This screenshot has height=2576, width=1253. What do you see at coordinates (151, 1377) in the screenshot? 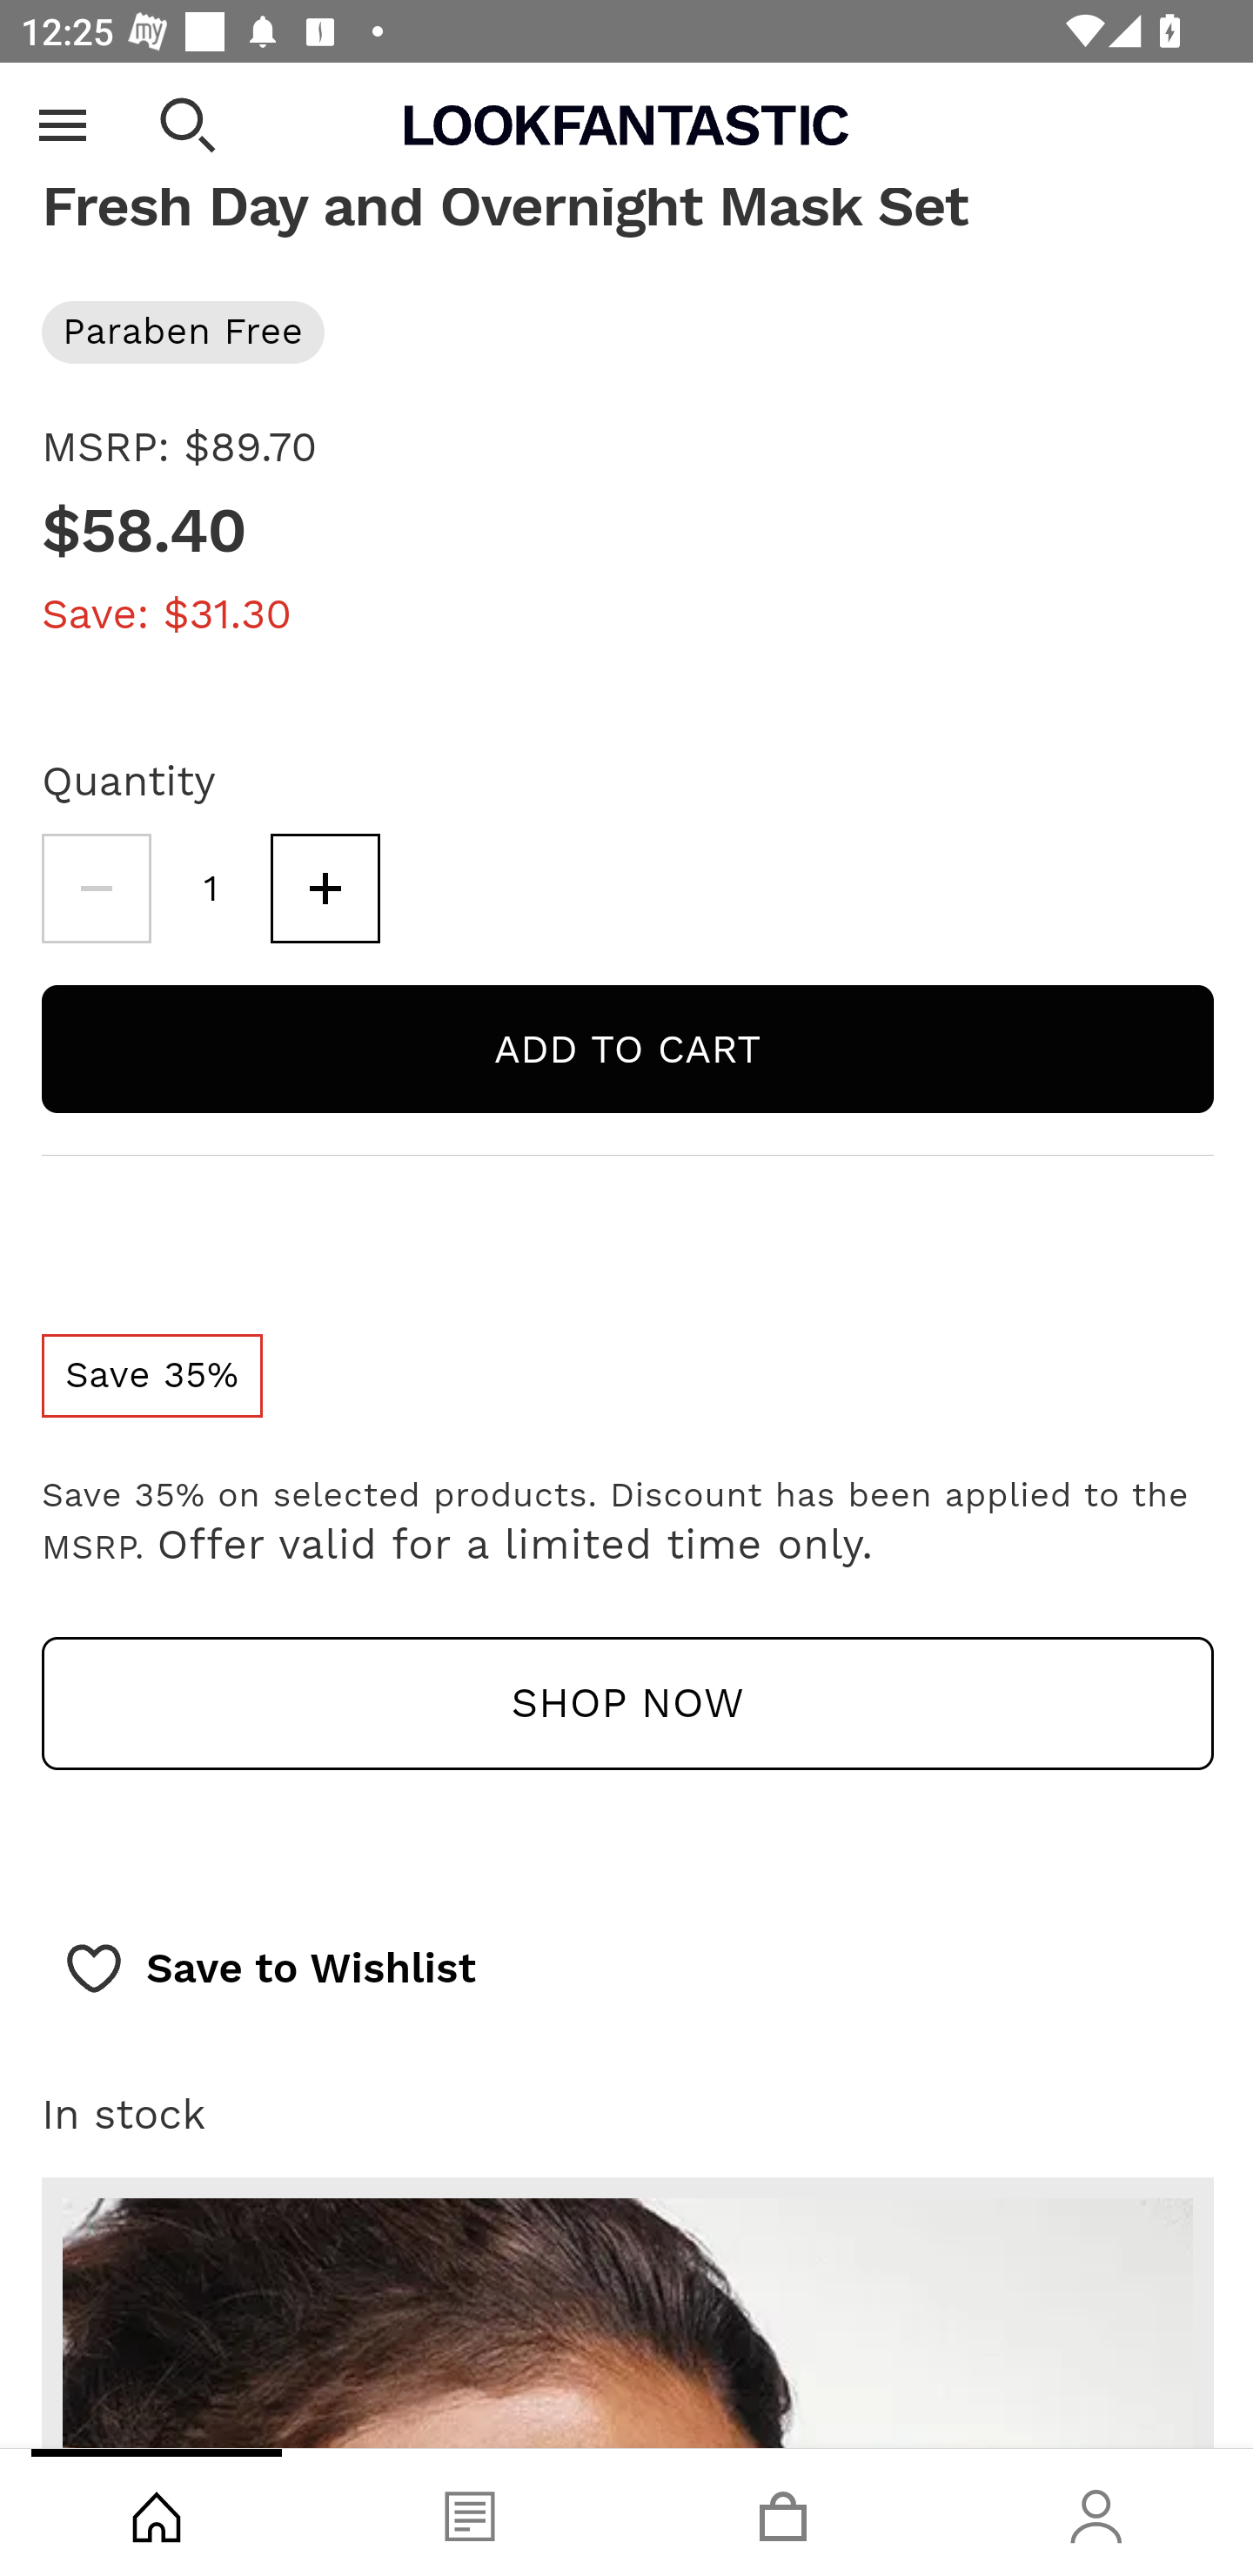
I see `Save 35%, read more` at bounding box center [151, 1377].